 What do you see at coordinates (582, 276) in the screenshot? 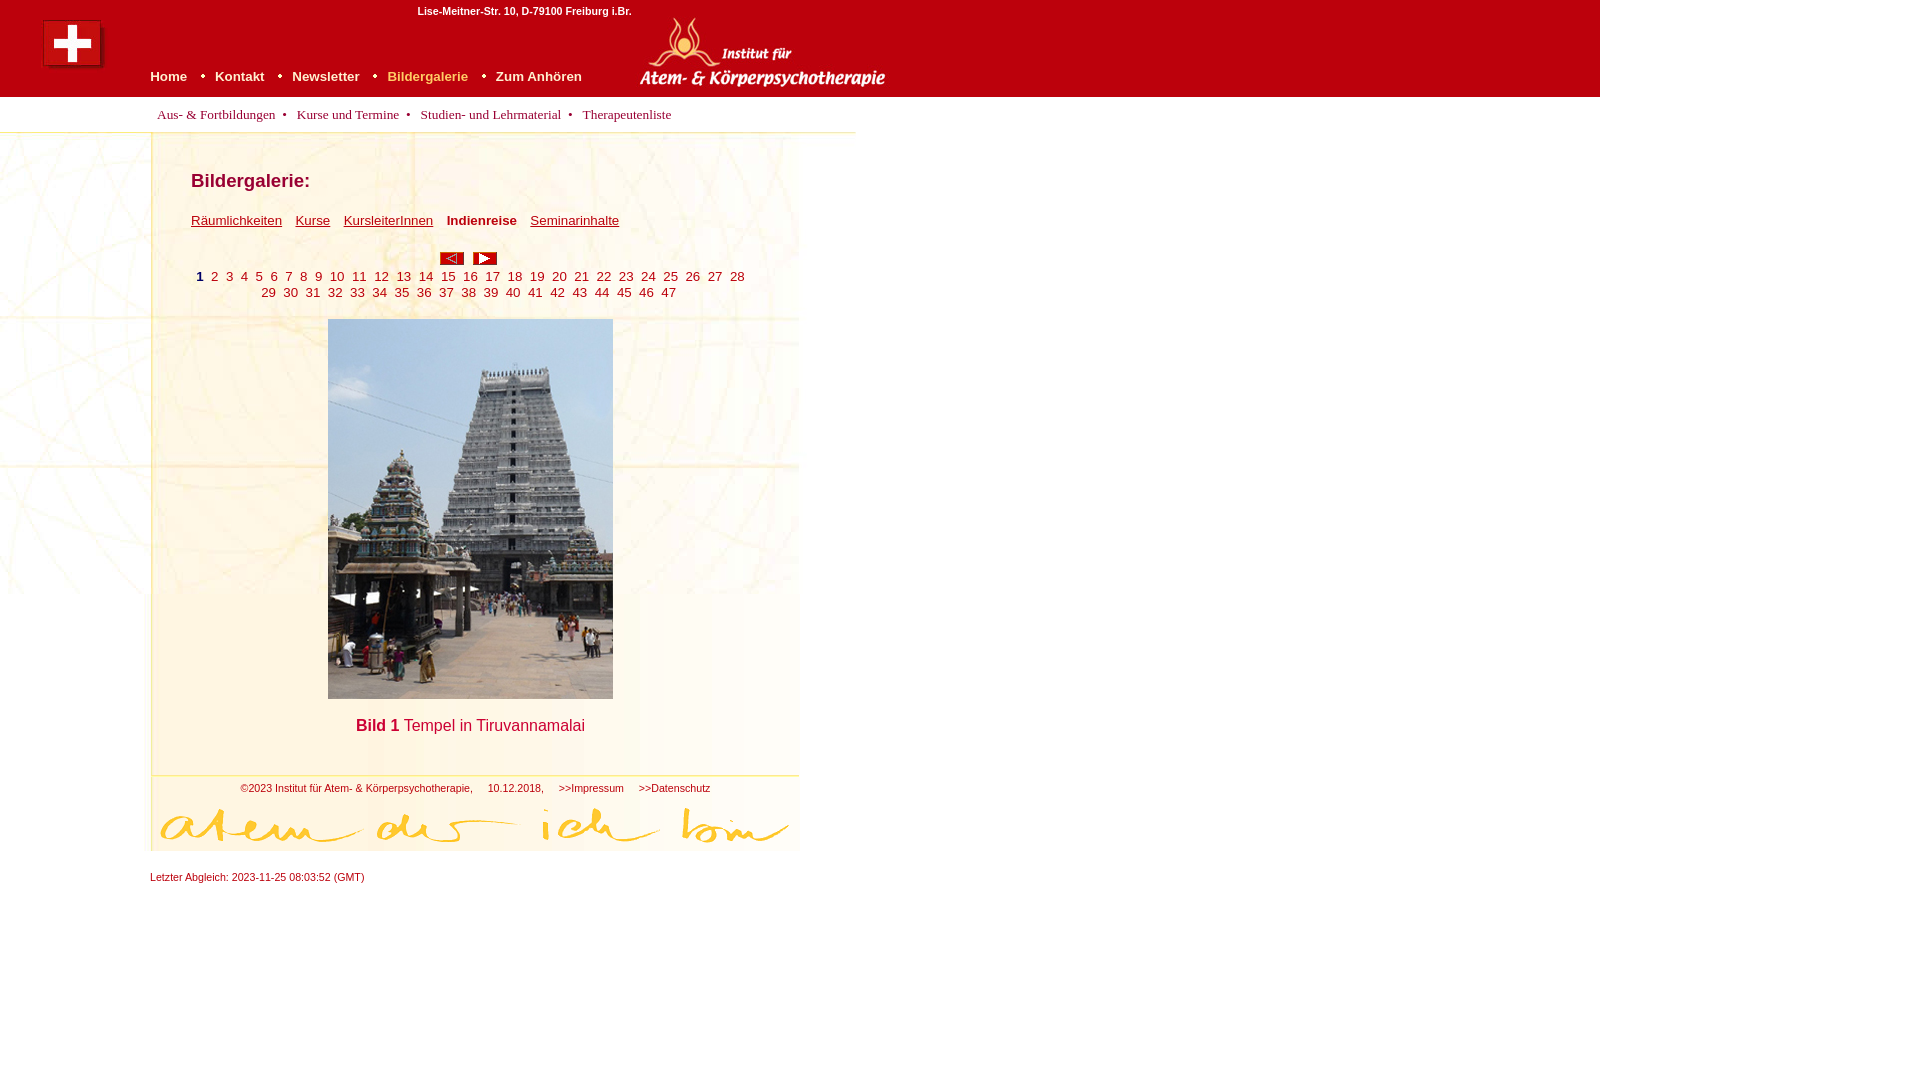
I see `21` at bounding box center [582, 276].